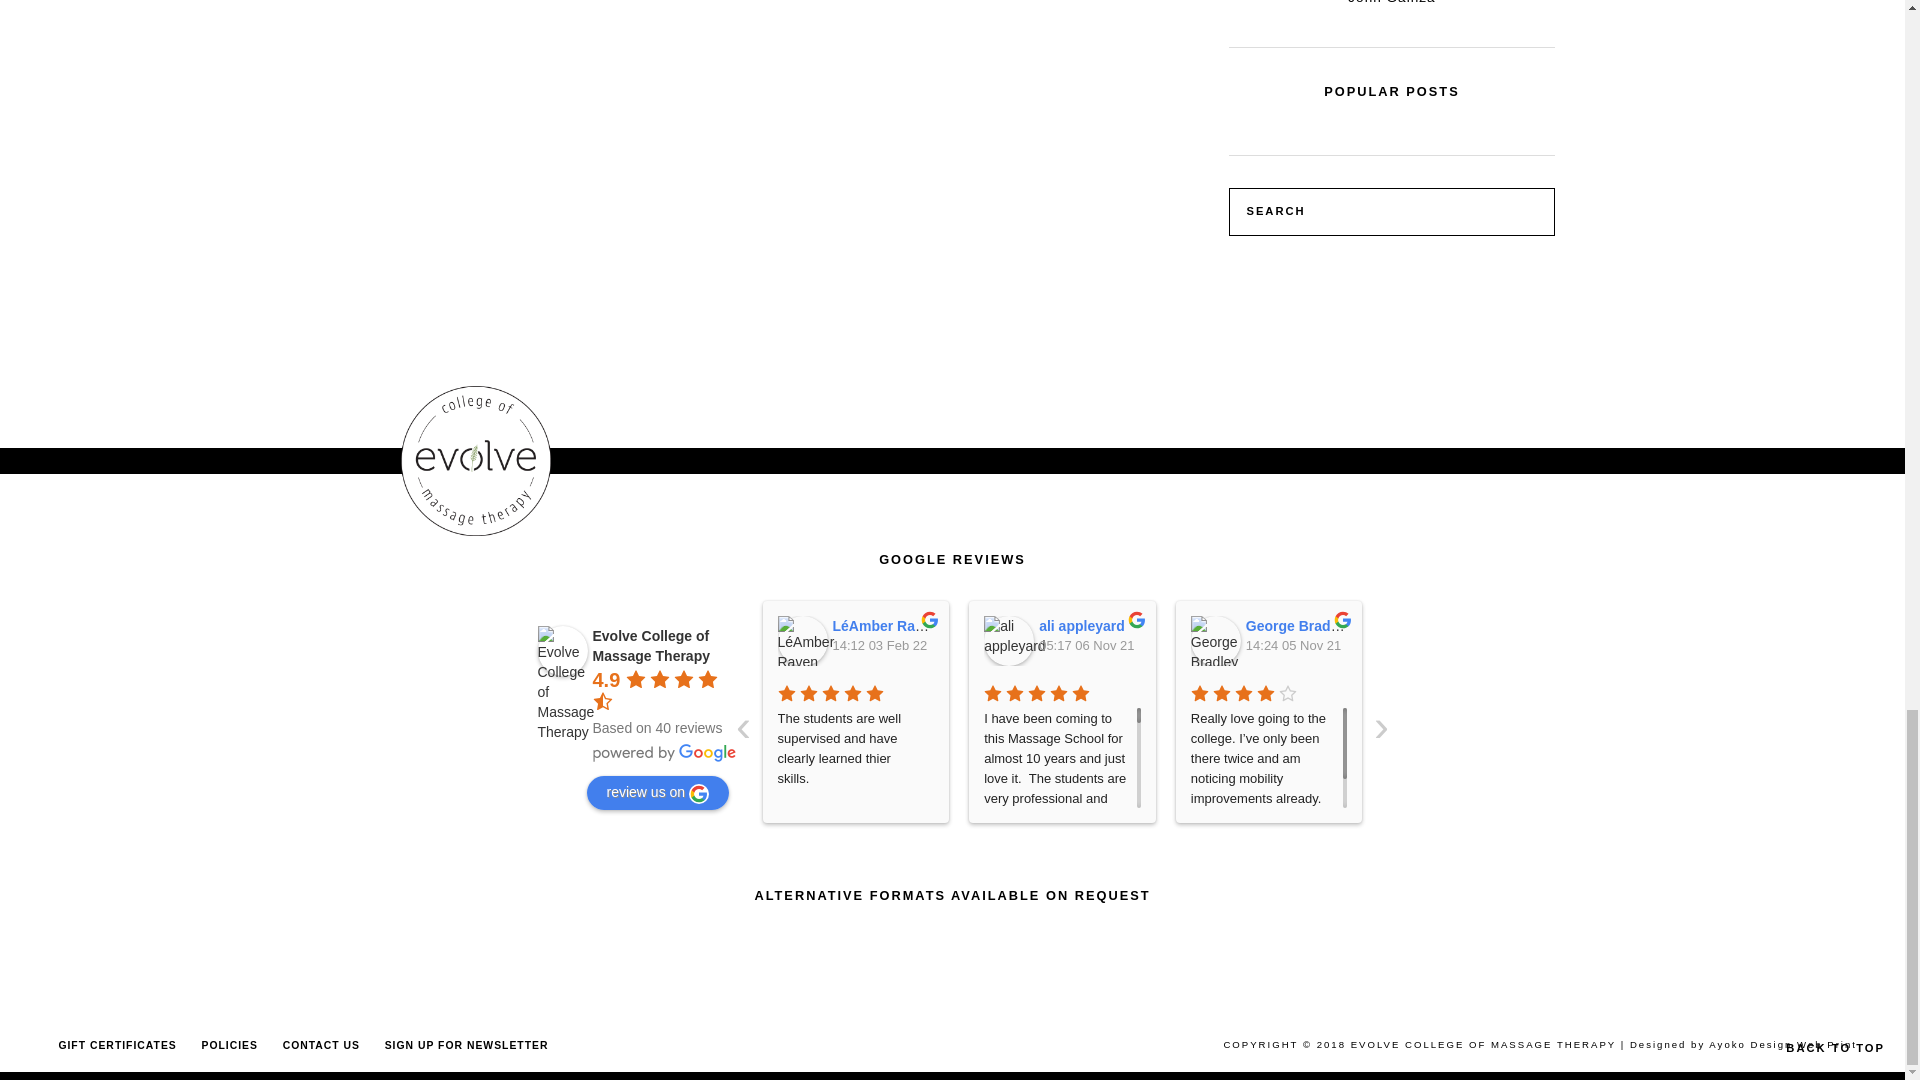 The width and height of the screenshot is (1920, 1080). I want to click on Evolve College of Massage Therapy, so click(562, 651).